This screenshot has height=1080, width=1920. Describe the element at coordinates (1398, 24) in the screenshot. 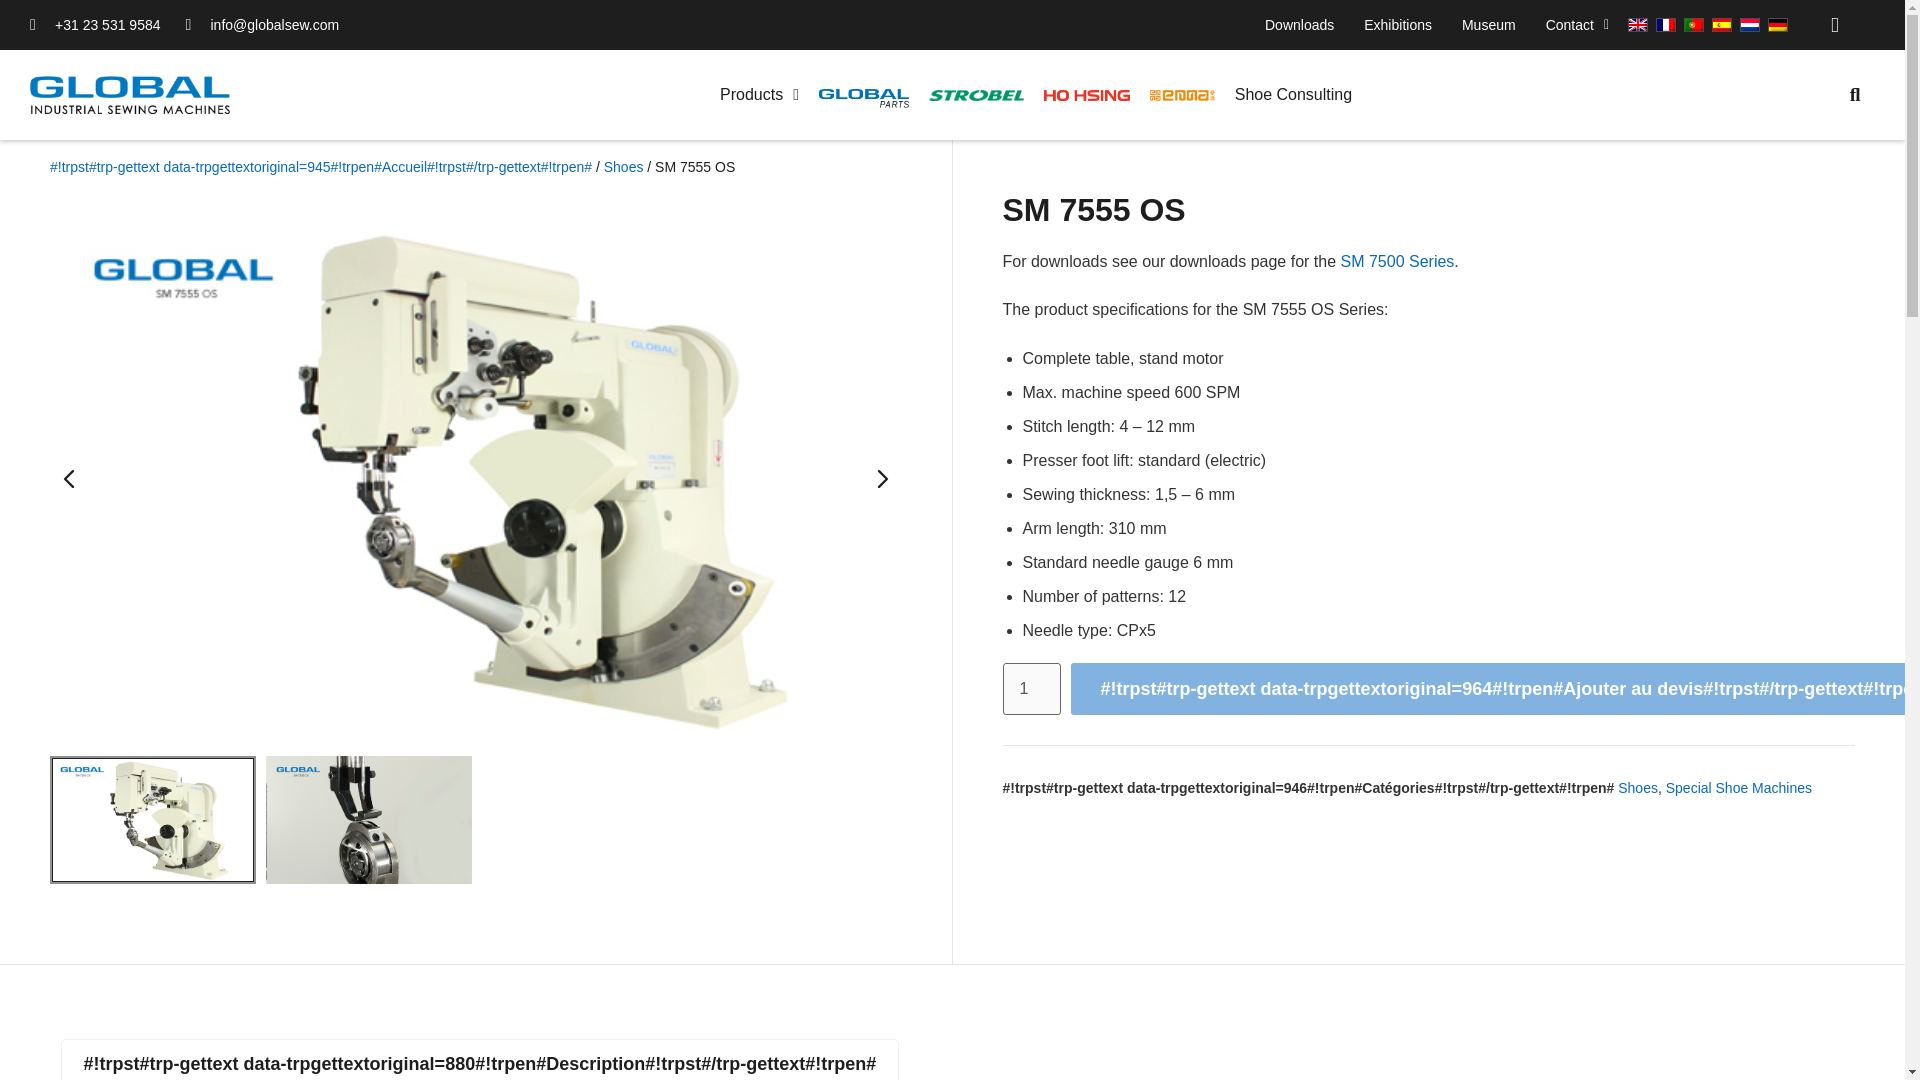

I see `Exhibitions` at that location.